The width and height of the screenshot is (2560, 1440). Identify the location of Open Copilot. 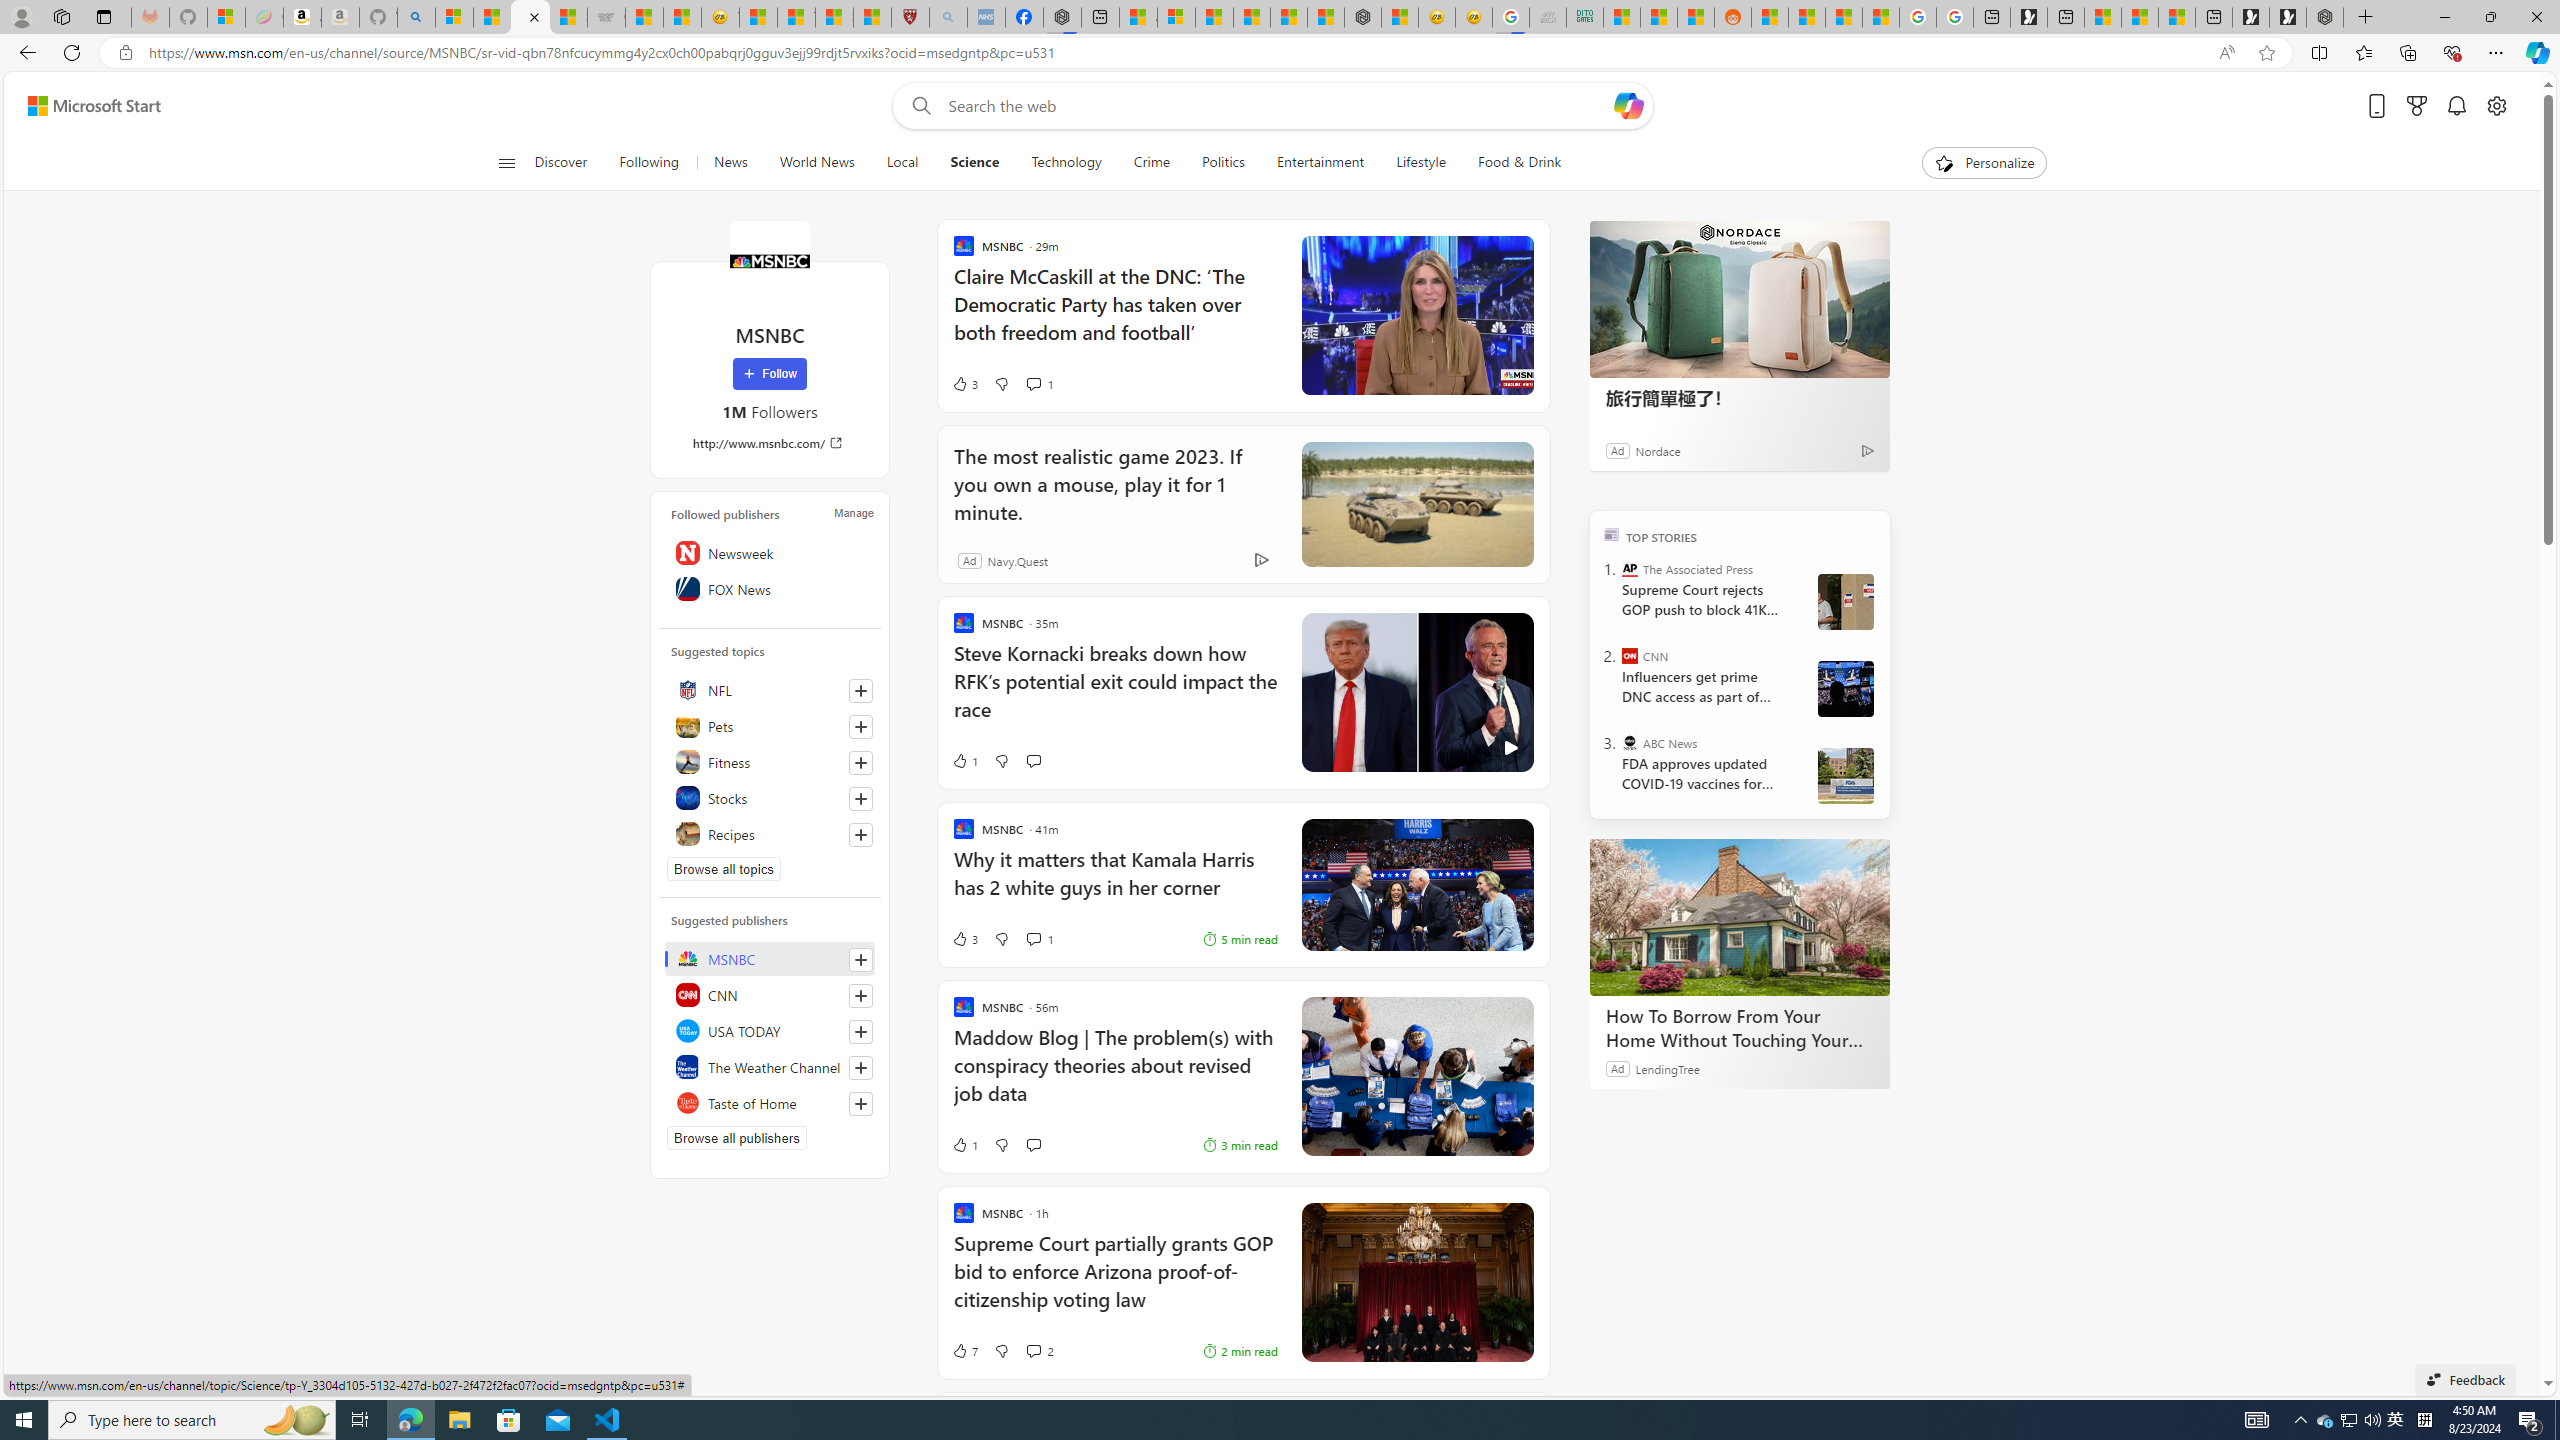
(1628, 105).